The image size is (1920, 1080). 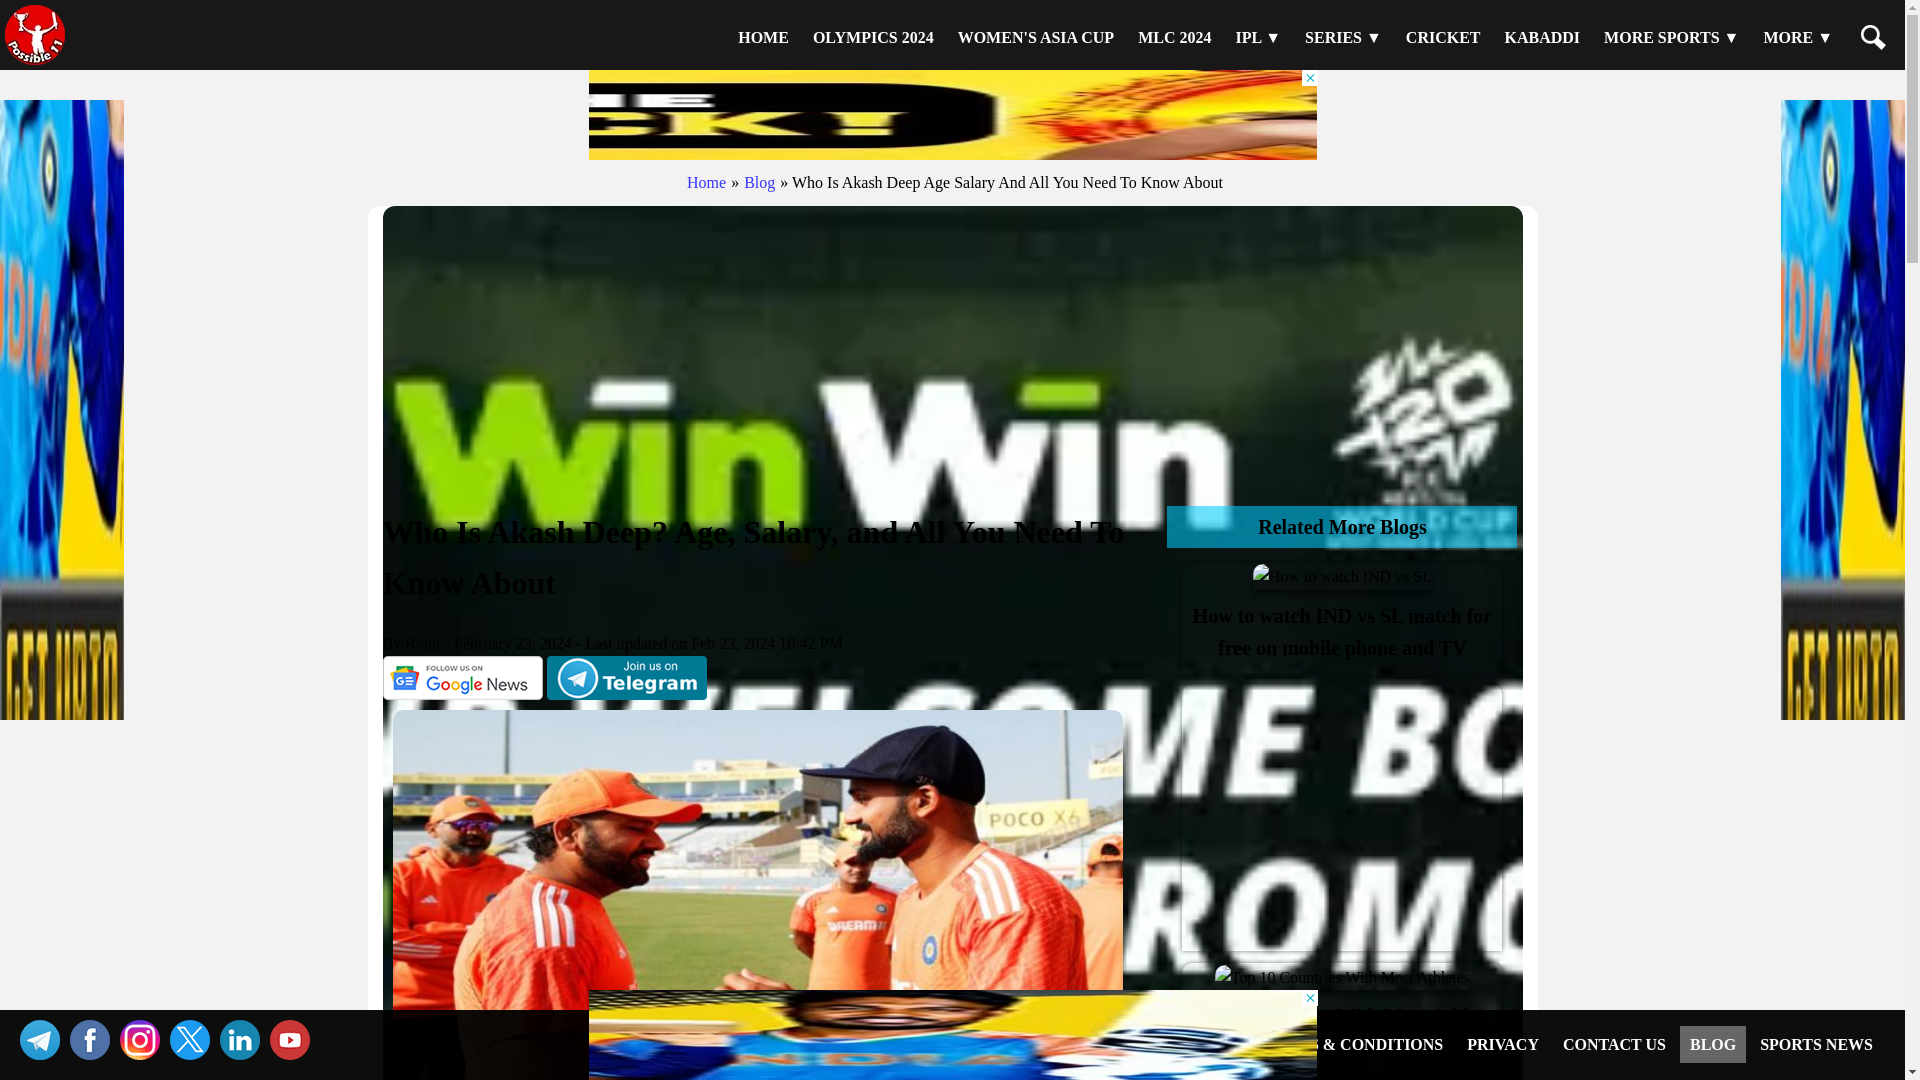 What do you see at coordinates (1543, 37) in the screenshot?
I see `KABADDI` at bounding box center [1543, 37].